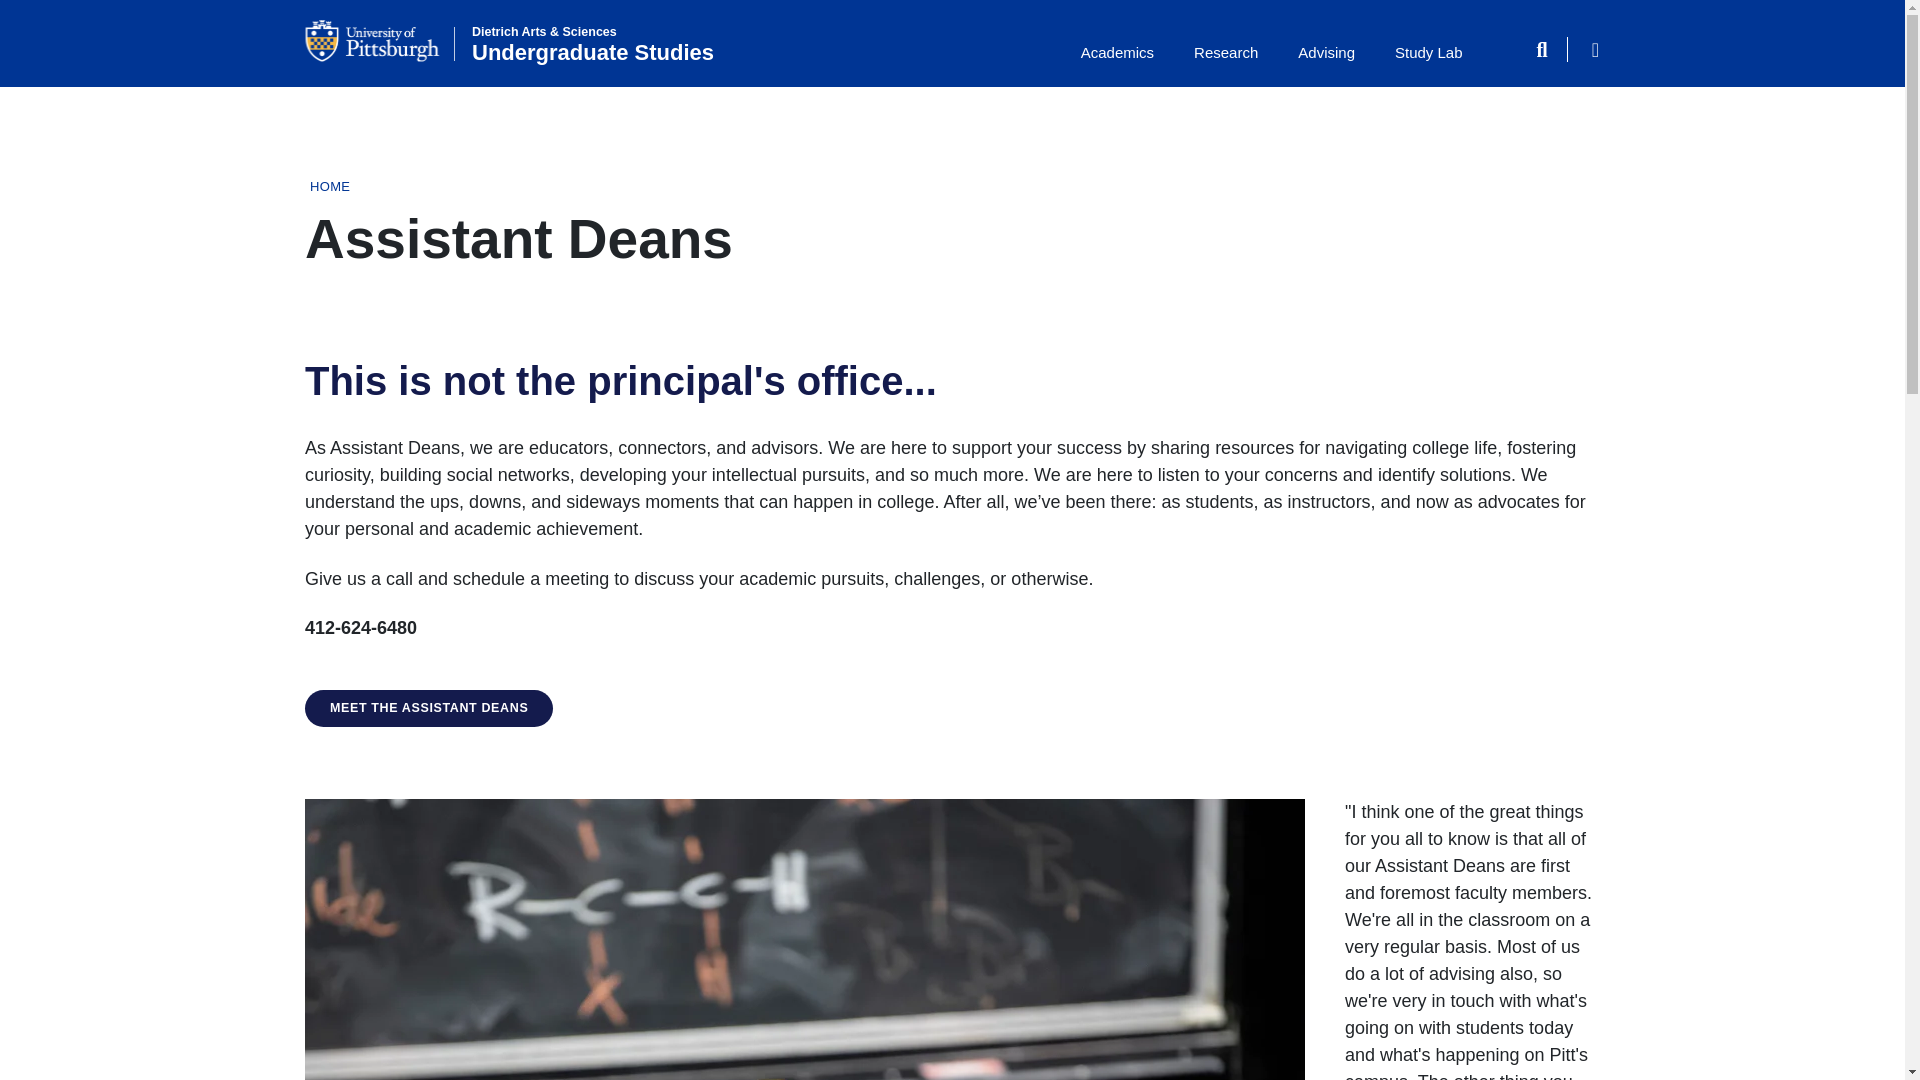 The height and width of the screenshot is (1080, 1920). I want to click on Academics, so click(1117, 55).